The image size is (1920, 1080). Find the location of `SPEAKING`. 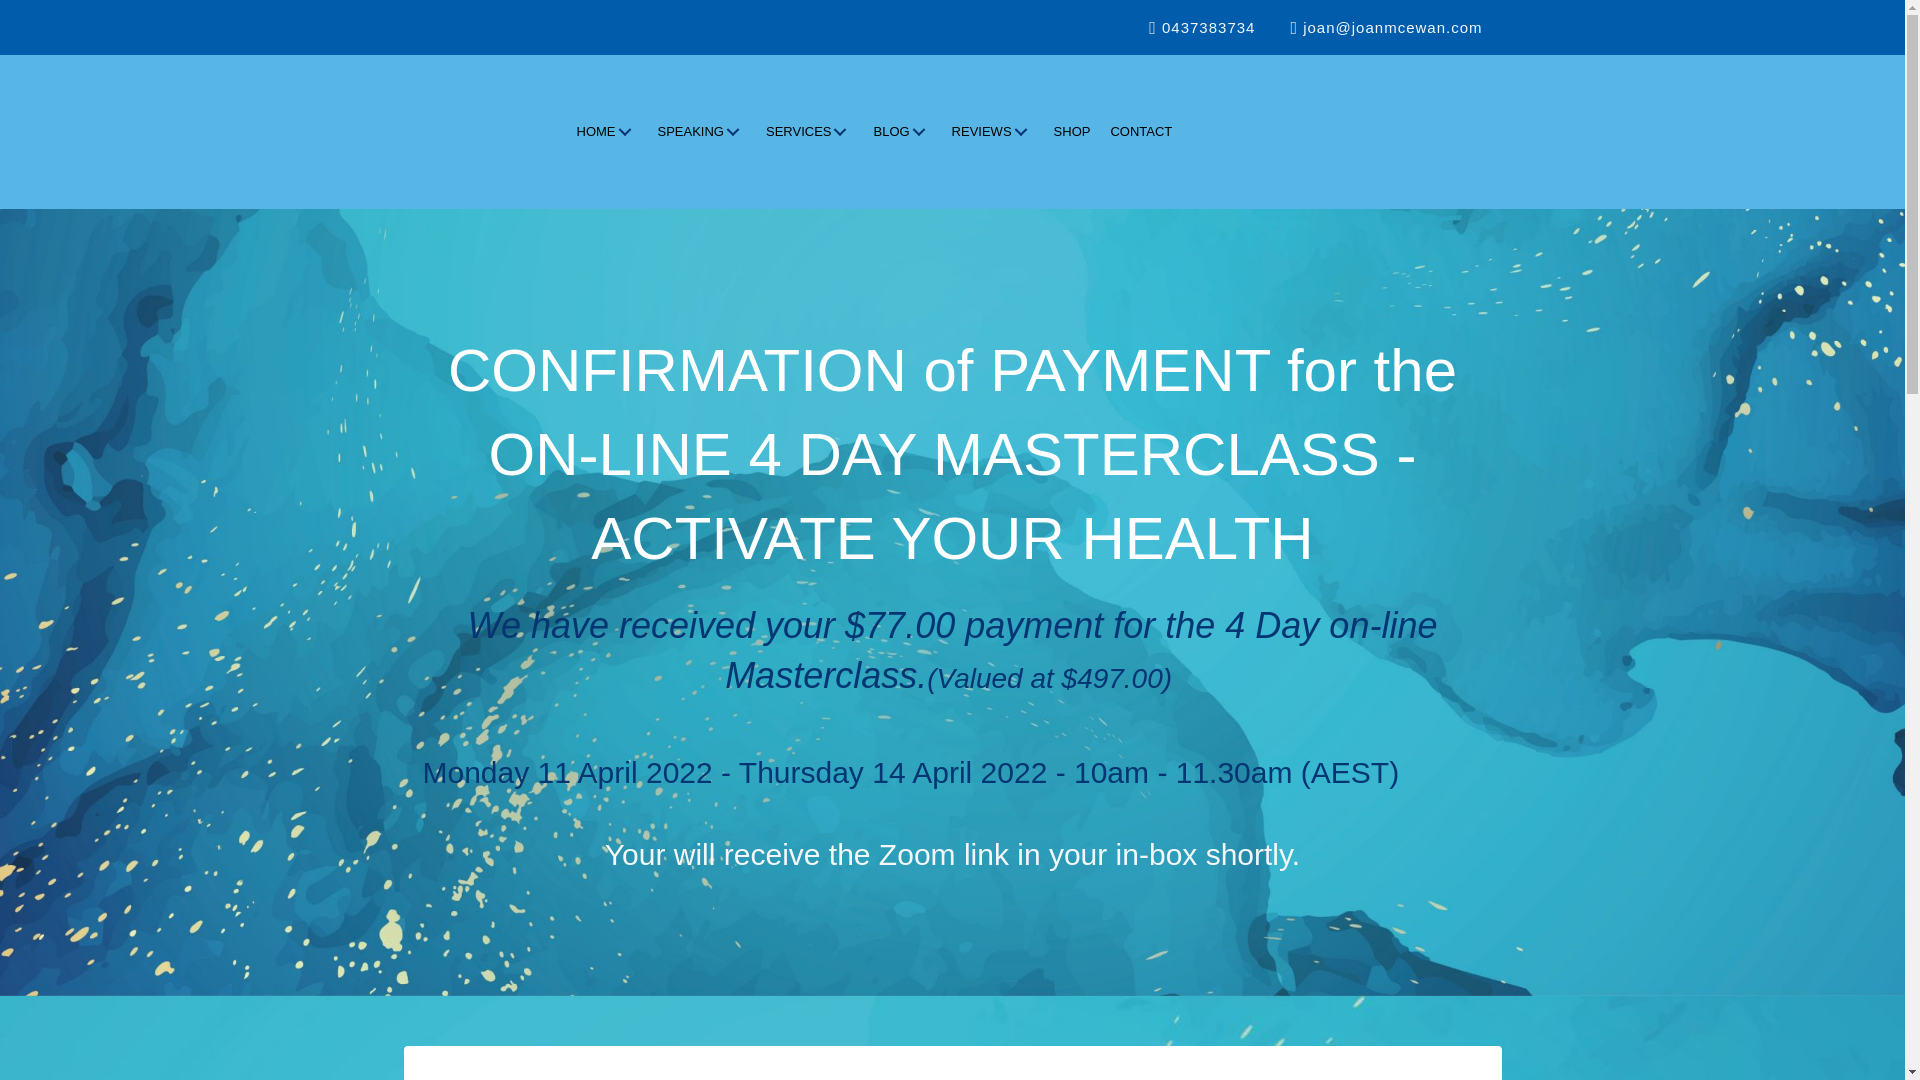

SPEAKING is located at coordinates (702, 132).